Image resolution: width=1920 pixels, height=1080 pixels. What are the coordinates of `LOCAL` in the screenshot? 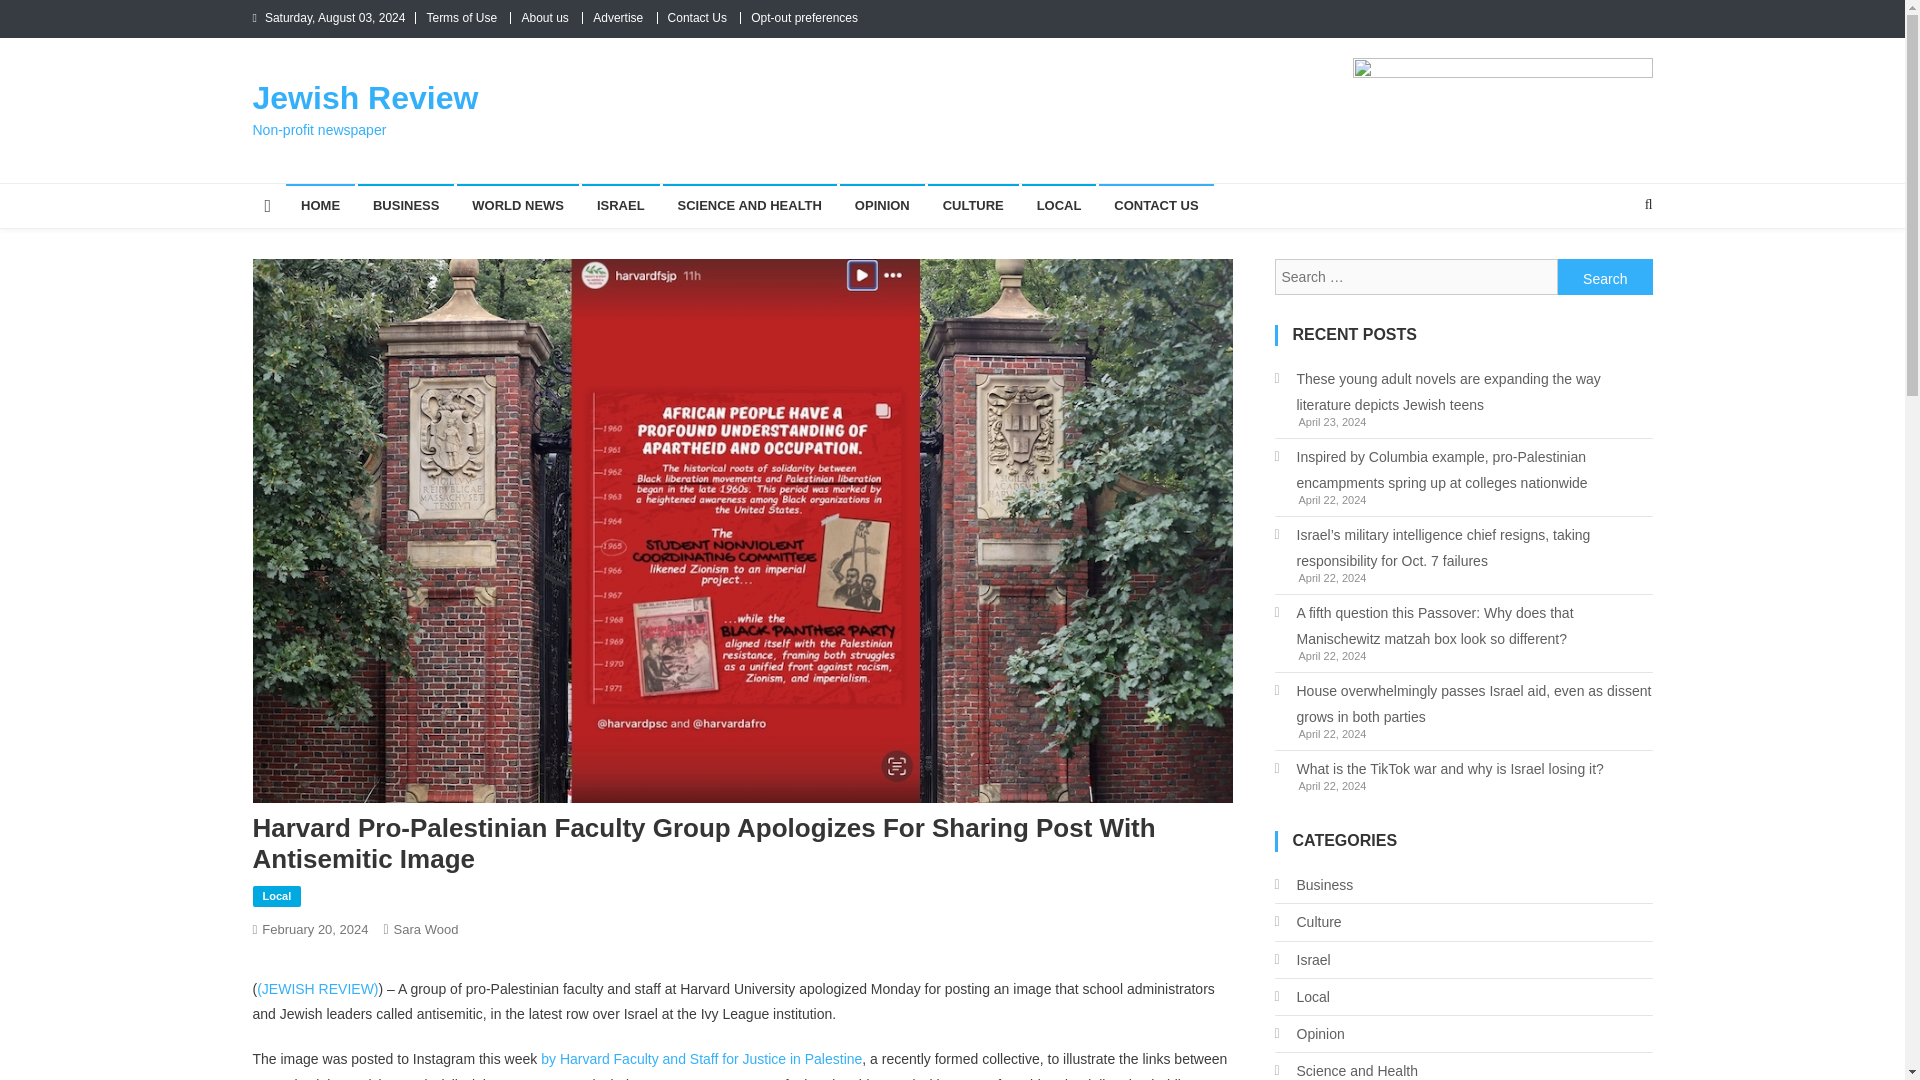 It's located at (1058, 205).